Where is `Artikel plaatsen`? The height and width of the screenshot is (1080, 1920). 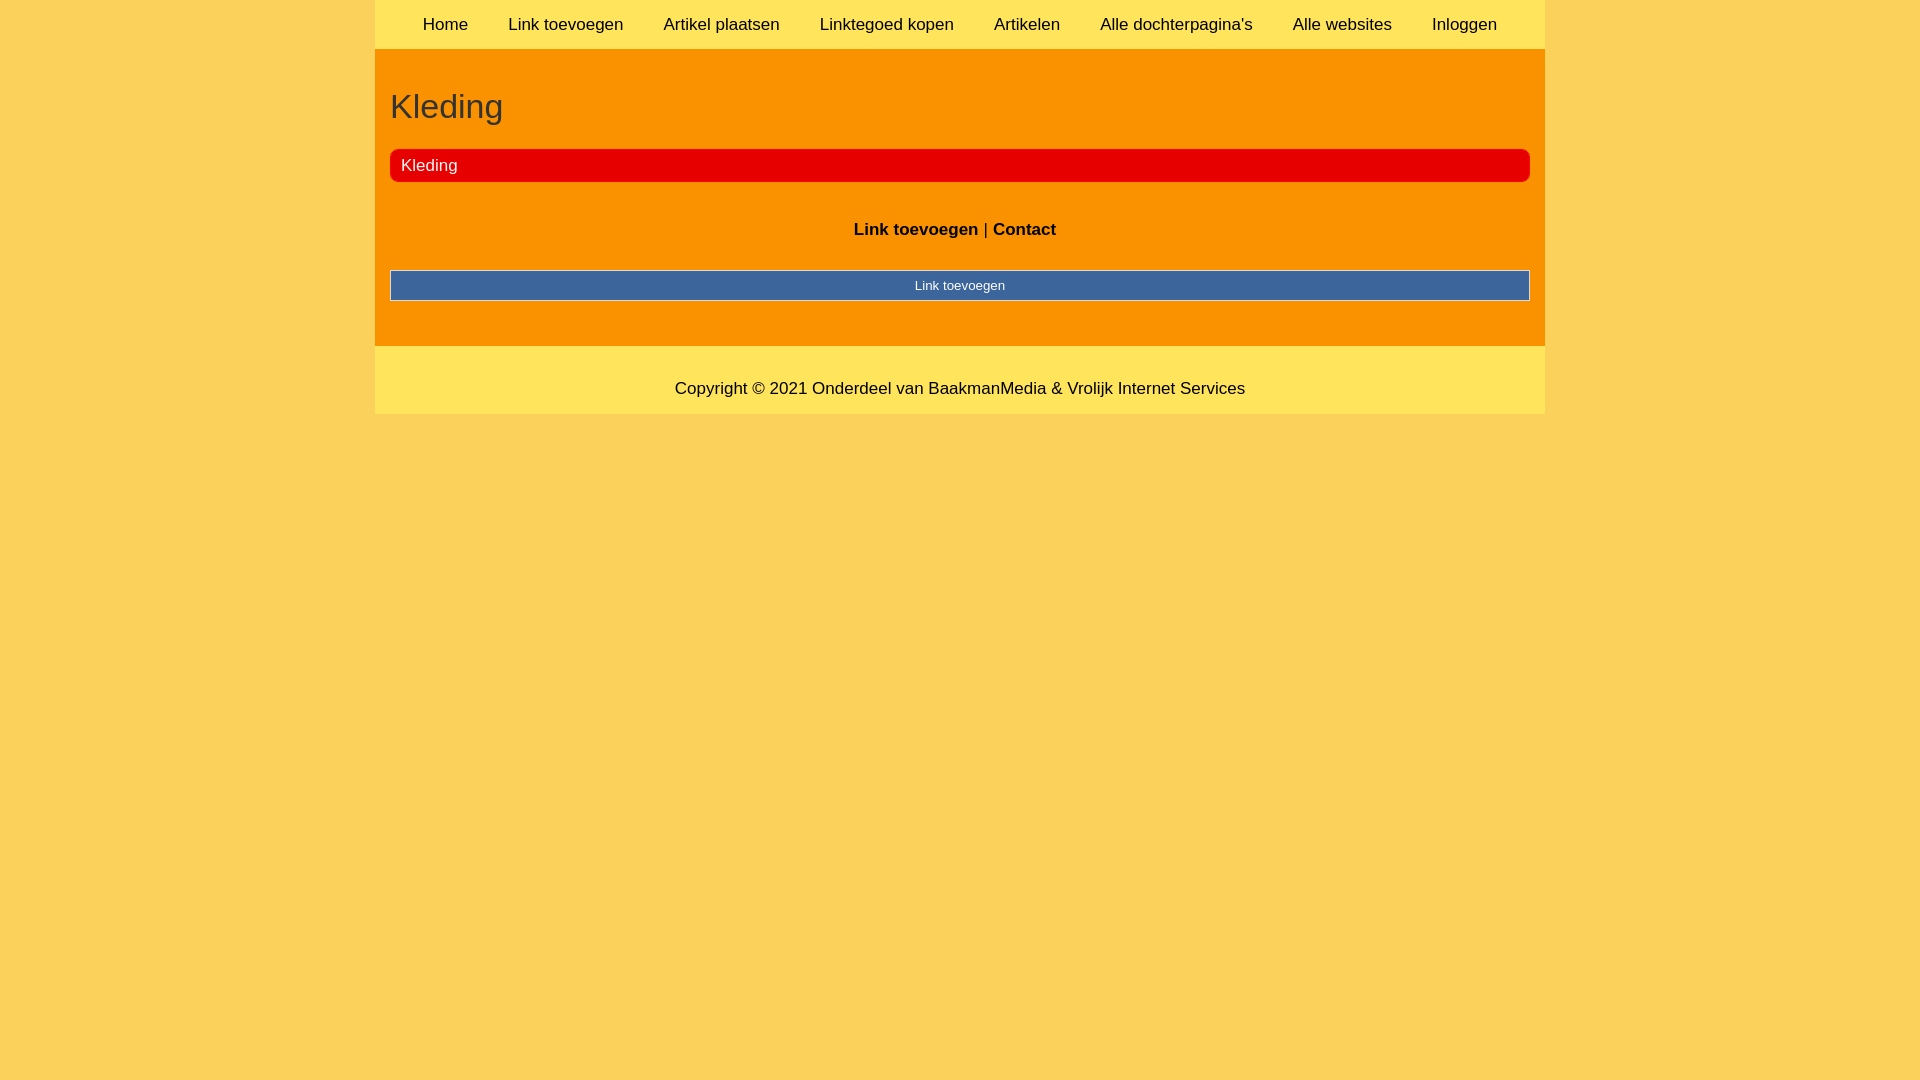
Artikel plaatsen is located at coordinates (722, 24).